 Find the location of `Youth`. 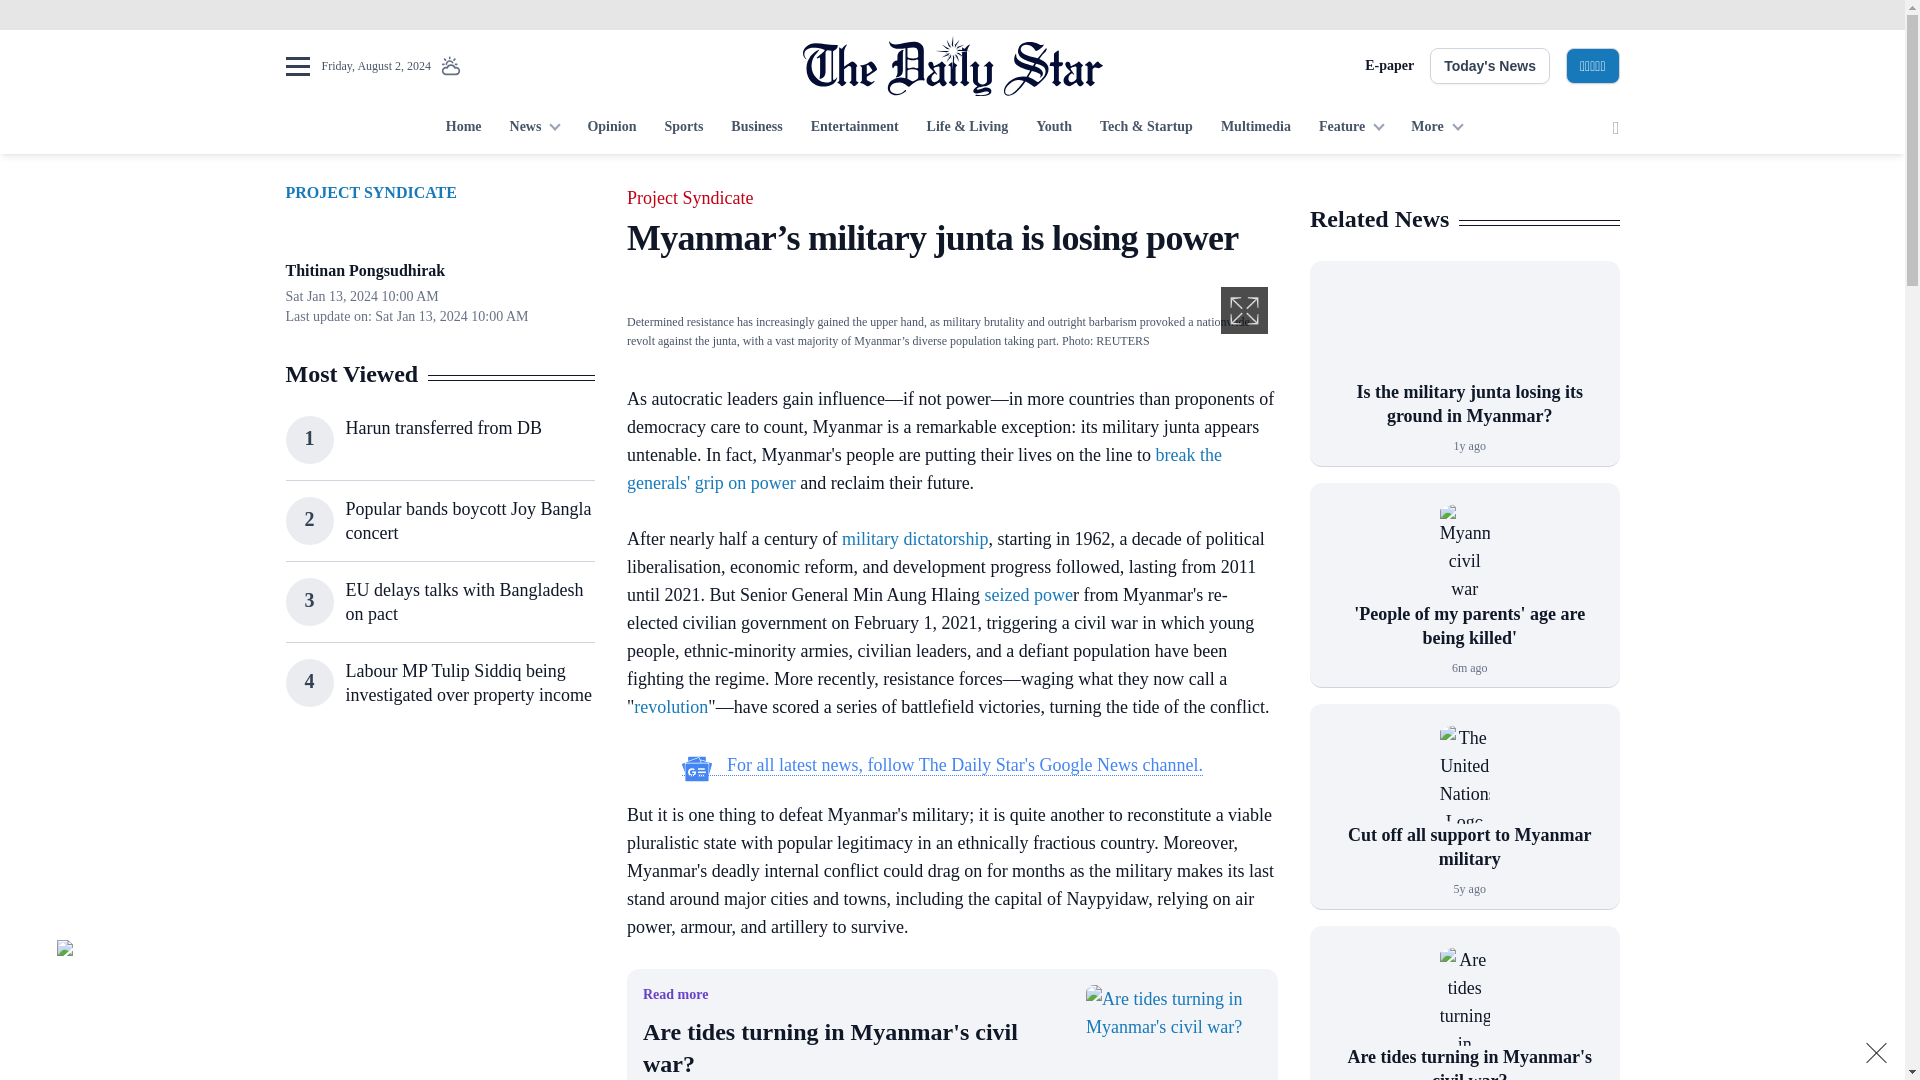

Youth is located at coordinates (1054, 128).